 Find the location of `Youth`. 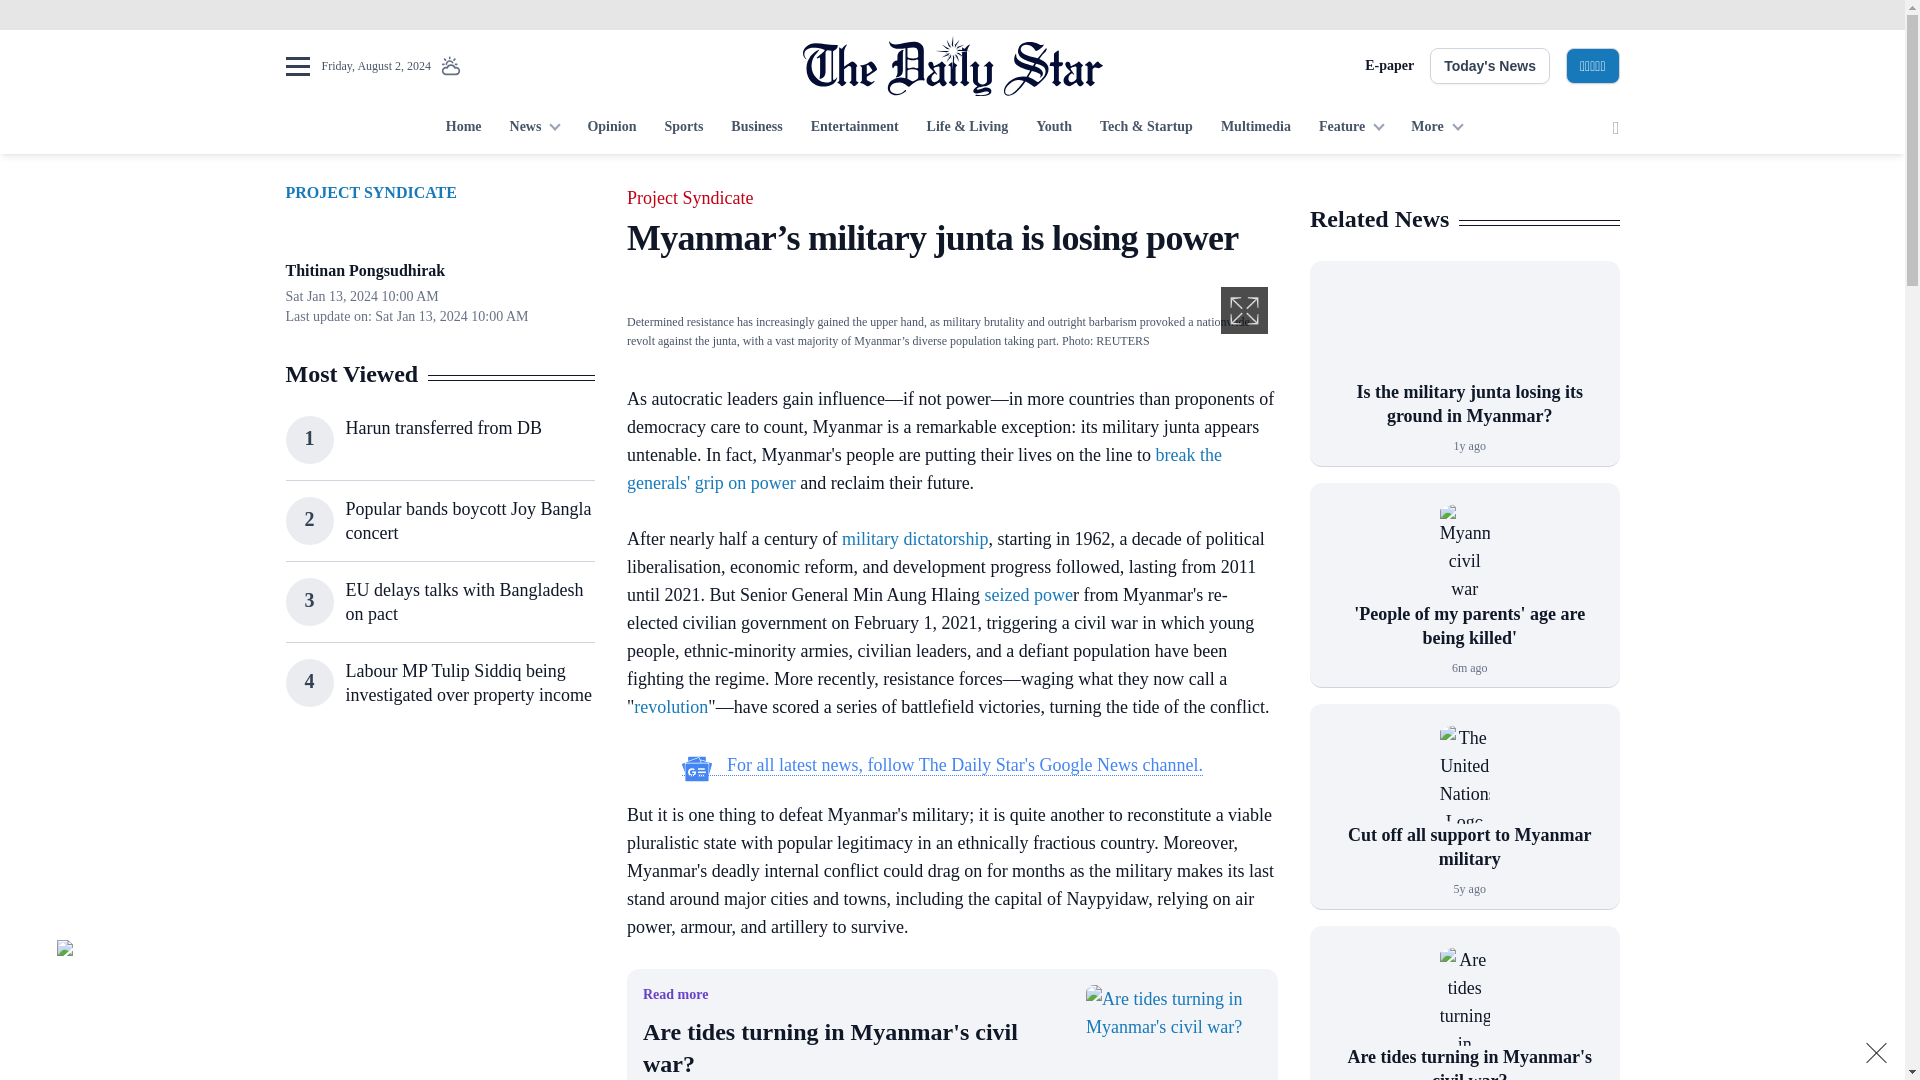

Youth is located at coordinates (1054, 128).